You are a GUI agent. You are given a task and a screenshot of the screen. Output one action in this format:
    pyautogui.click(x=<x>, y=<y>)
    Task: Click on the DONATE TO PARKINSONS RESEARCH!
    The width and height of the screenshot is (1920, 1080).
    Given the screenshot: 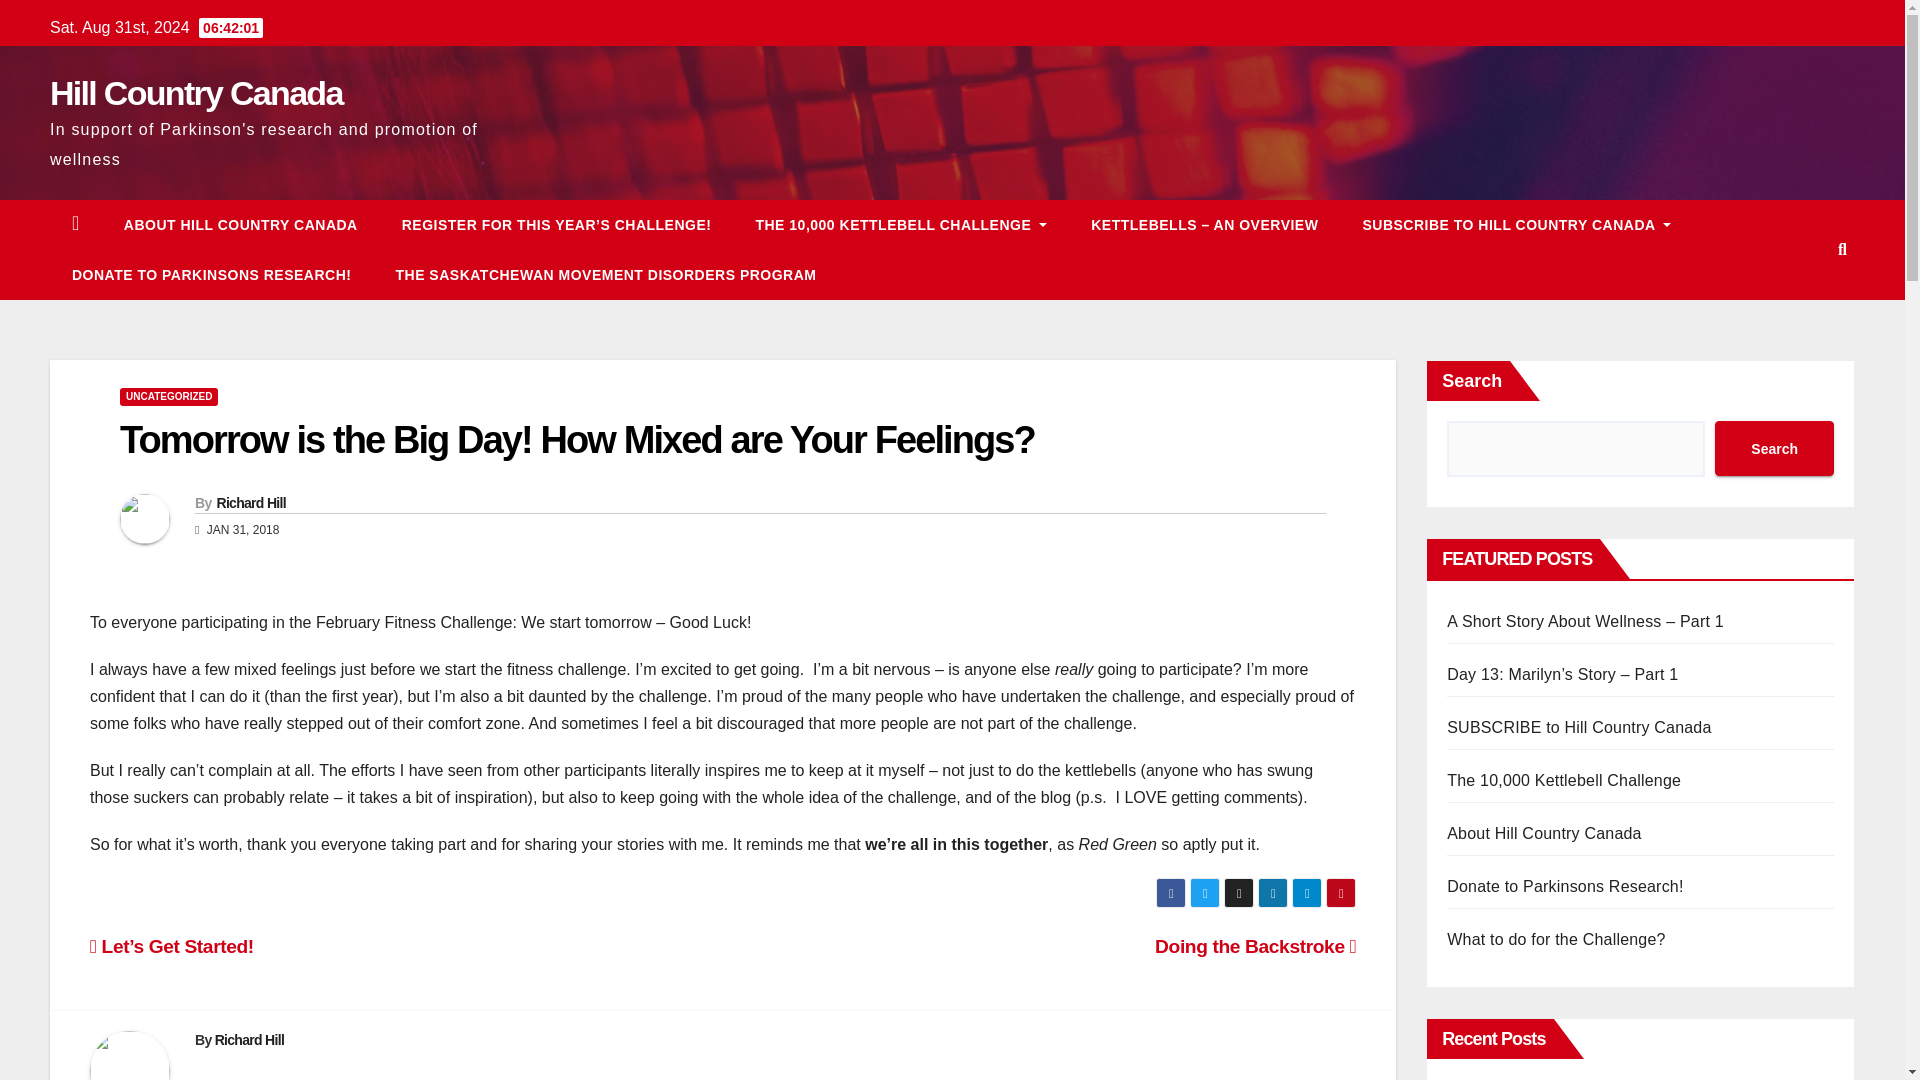 What is the action you would take?
    pyautogui.click(x=210, y=274)
    